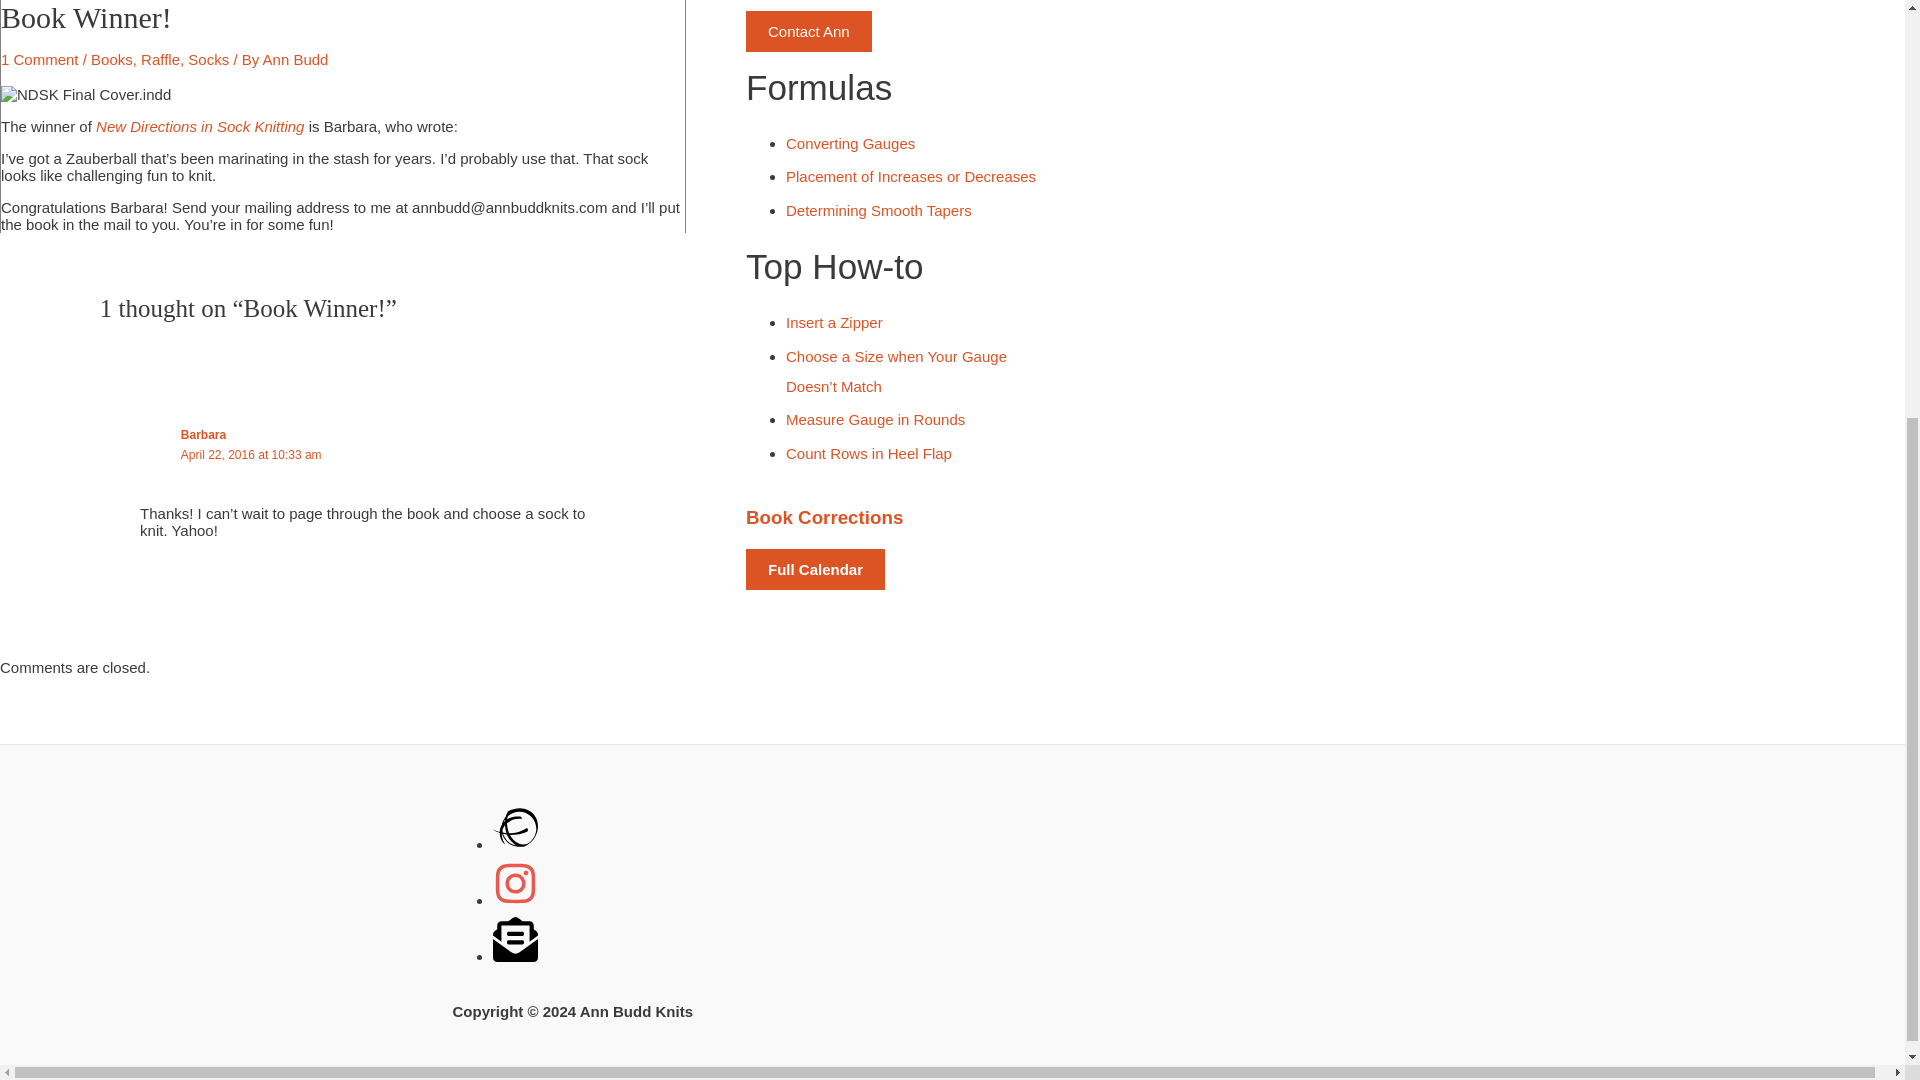 The height and width of the screenshot is (1080, 1920). I want to click on New Directions in Sock Knitting, so click(200, 126).